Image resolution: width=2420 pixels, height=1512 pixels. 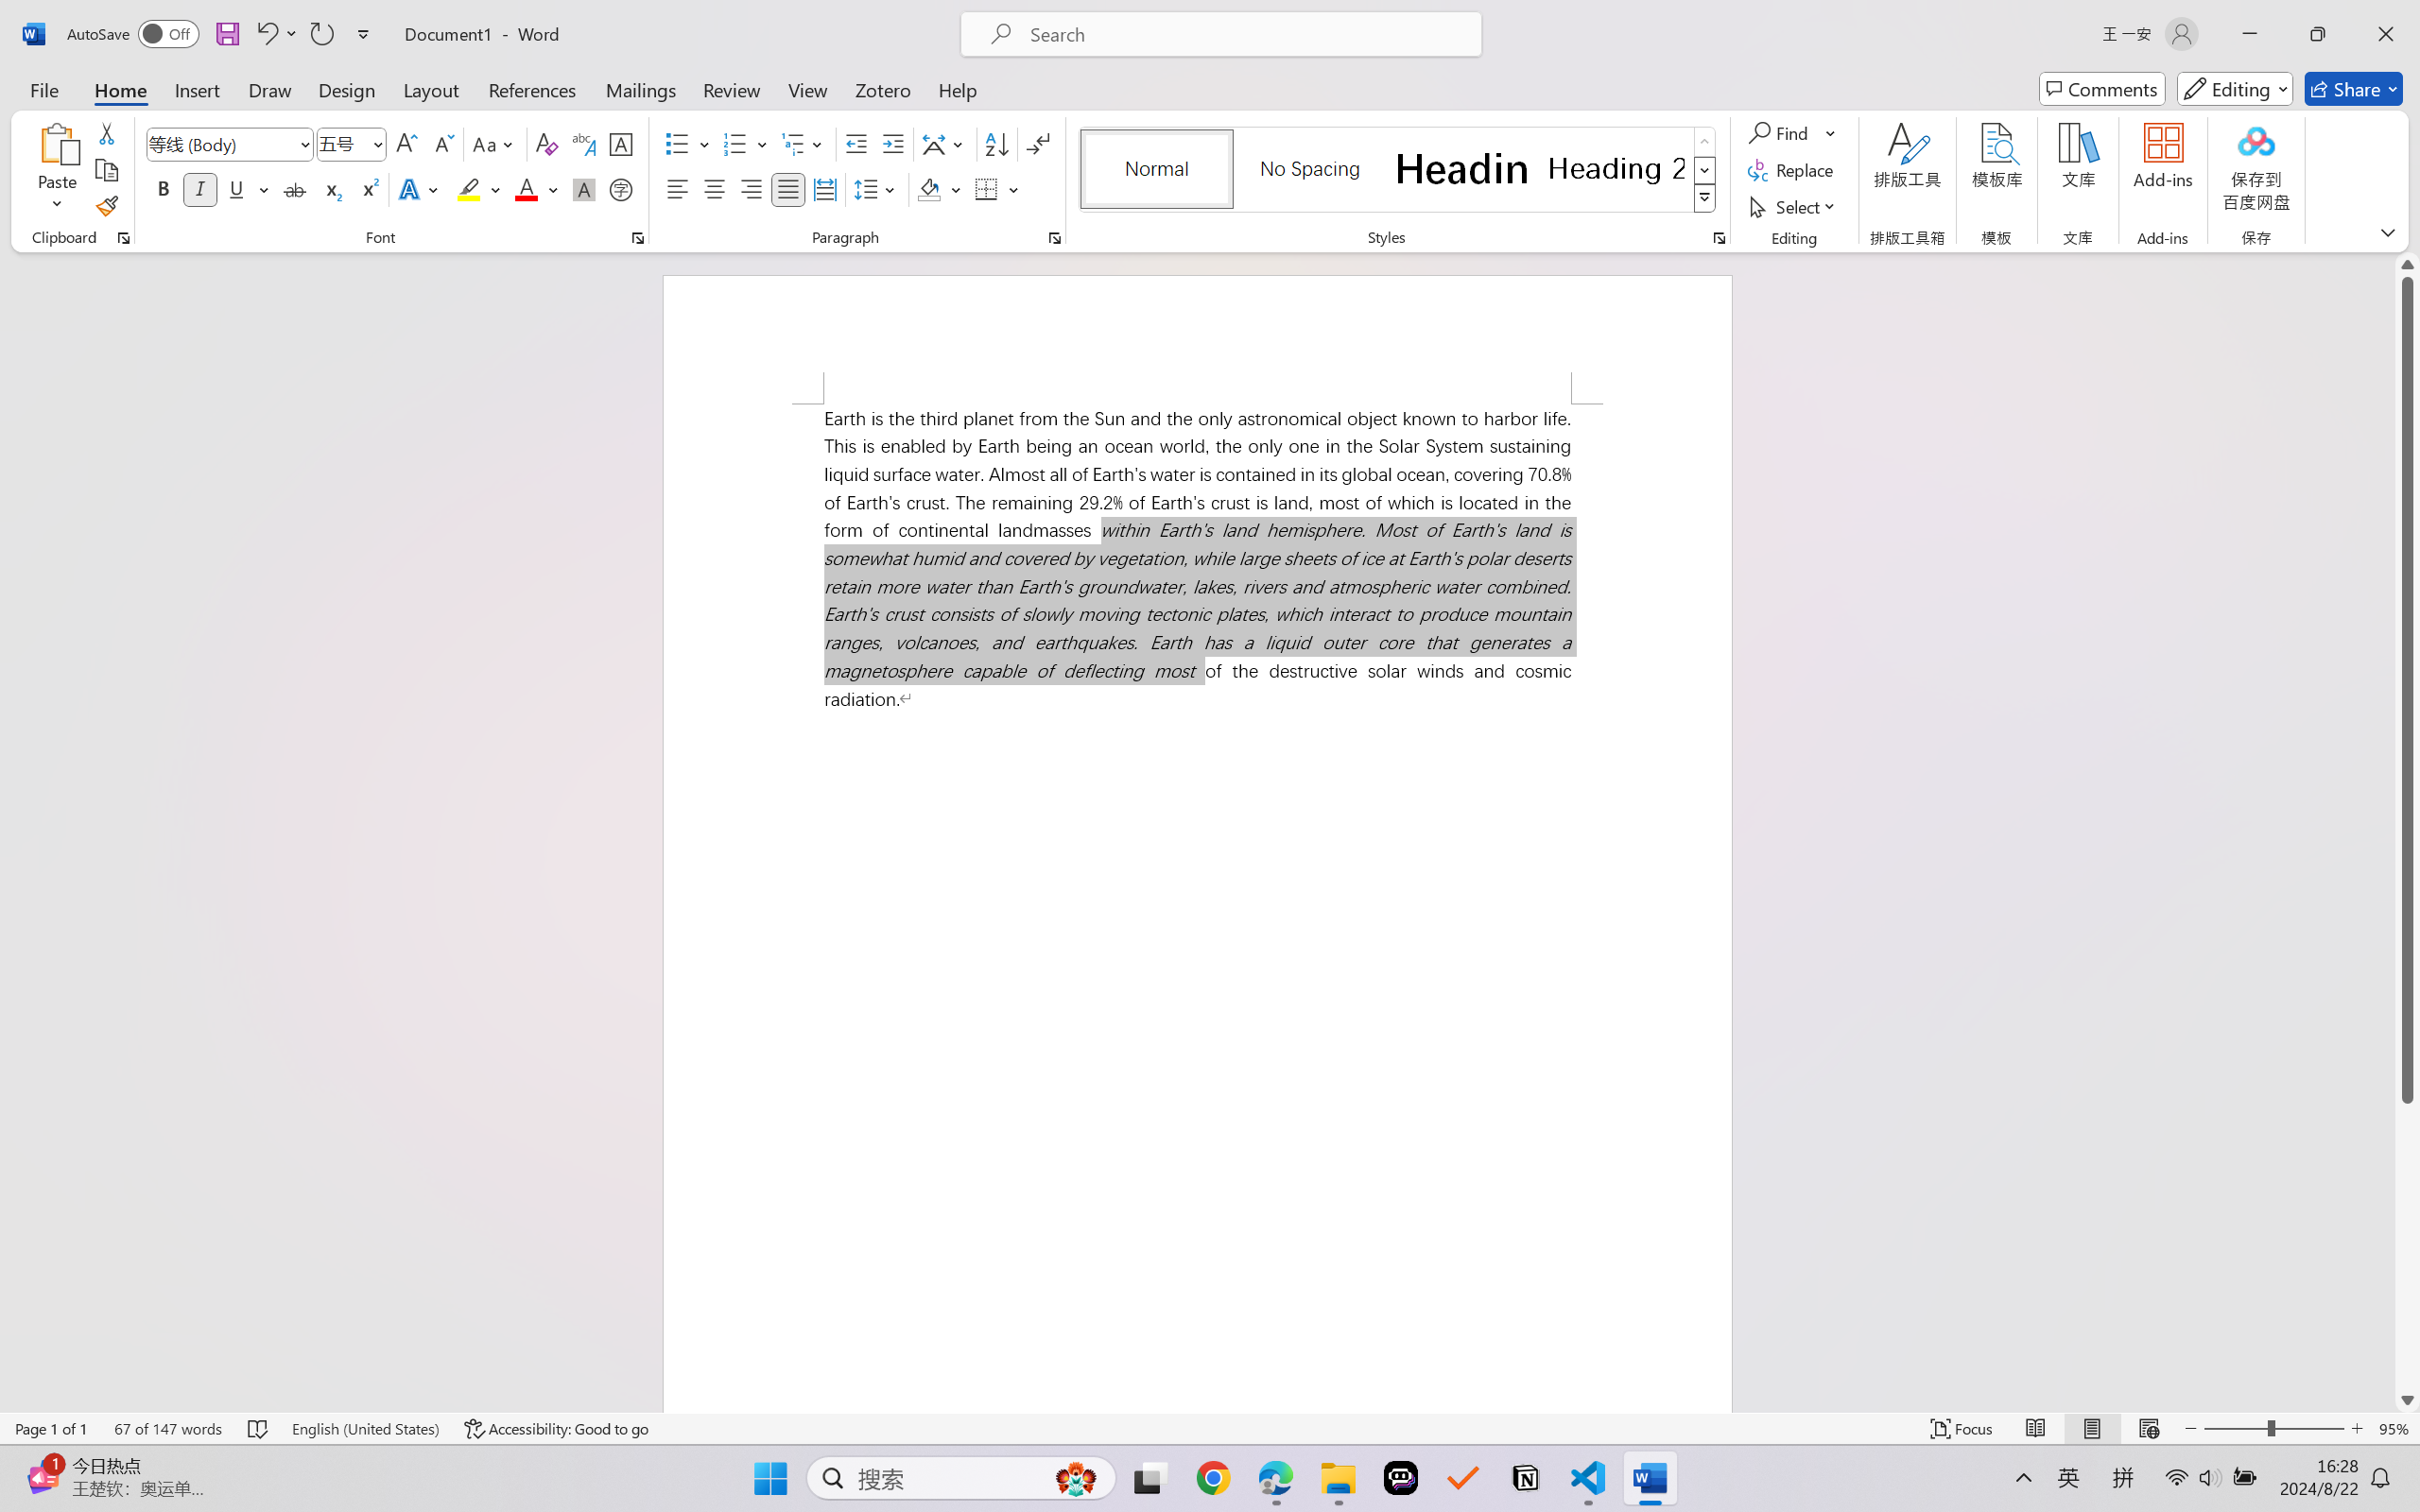 I want to click on Multilevel List, so click(x=804, y=144).